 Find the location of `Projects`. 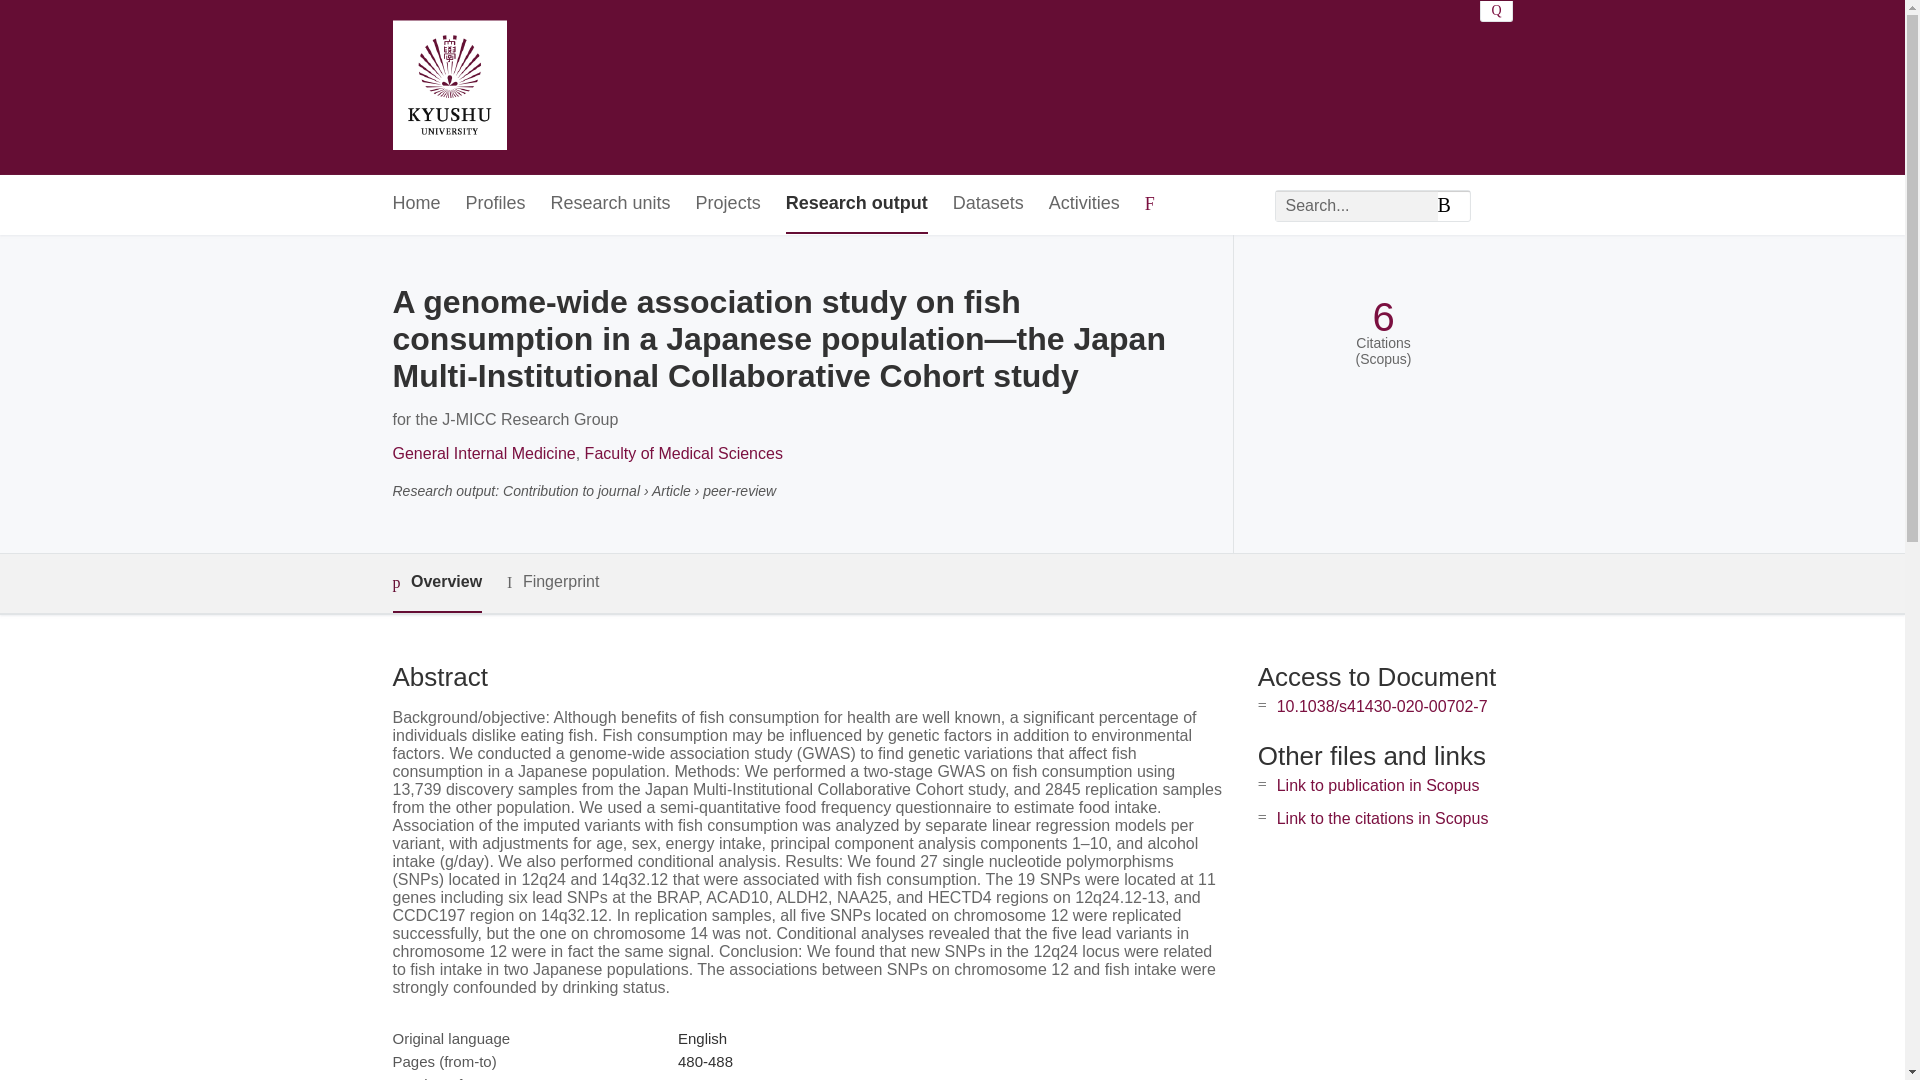

Projects is located at coordinates (728, 204).